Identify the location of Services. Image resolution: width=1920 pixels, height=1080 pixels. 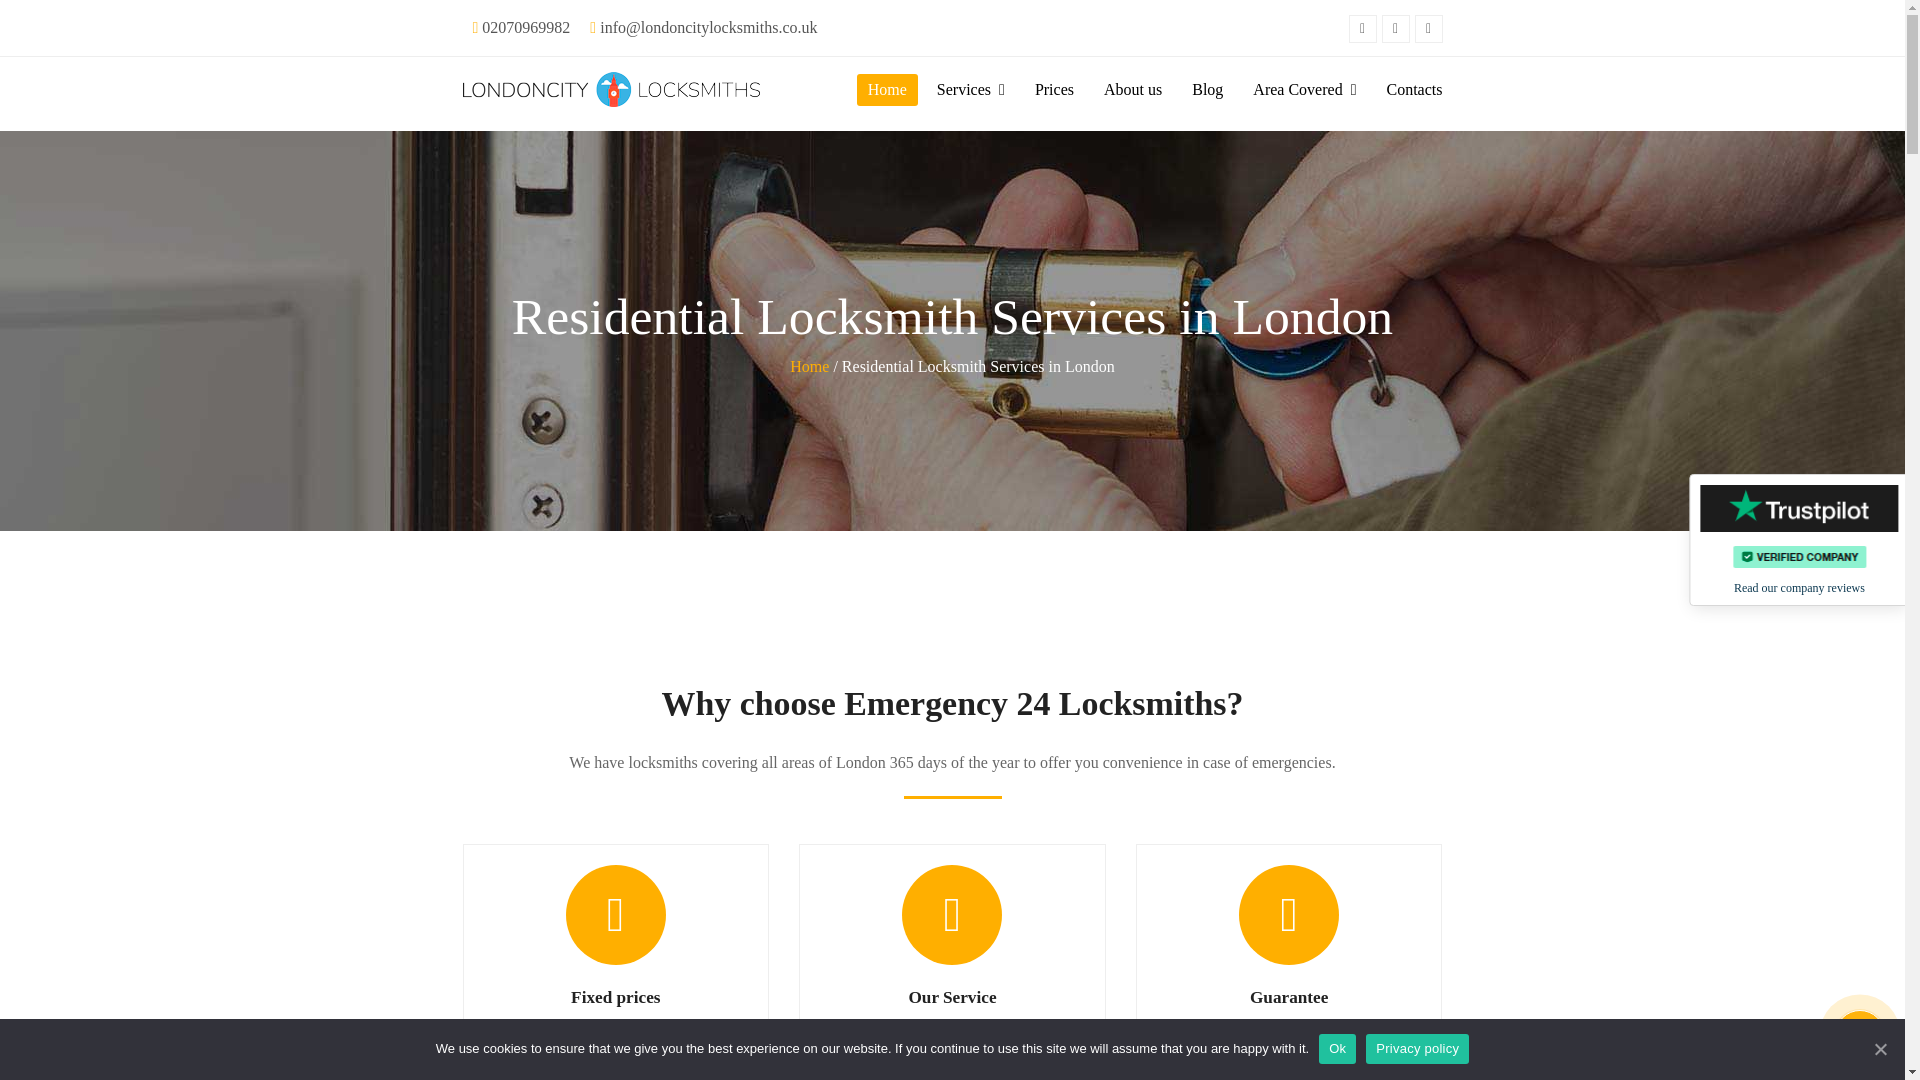
(970, 89).